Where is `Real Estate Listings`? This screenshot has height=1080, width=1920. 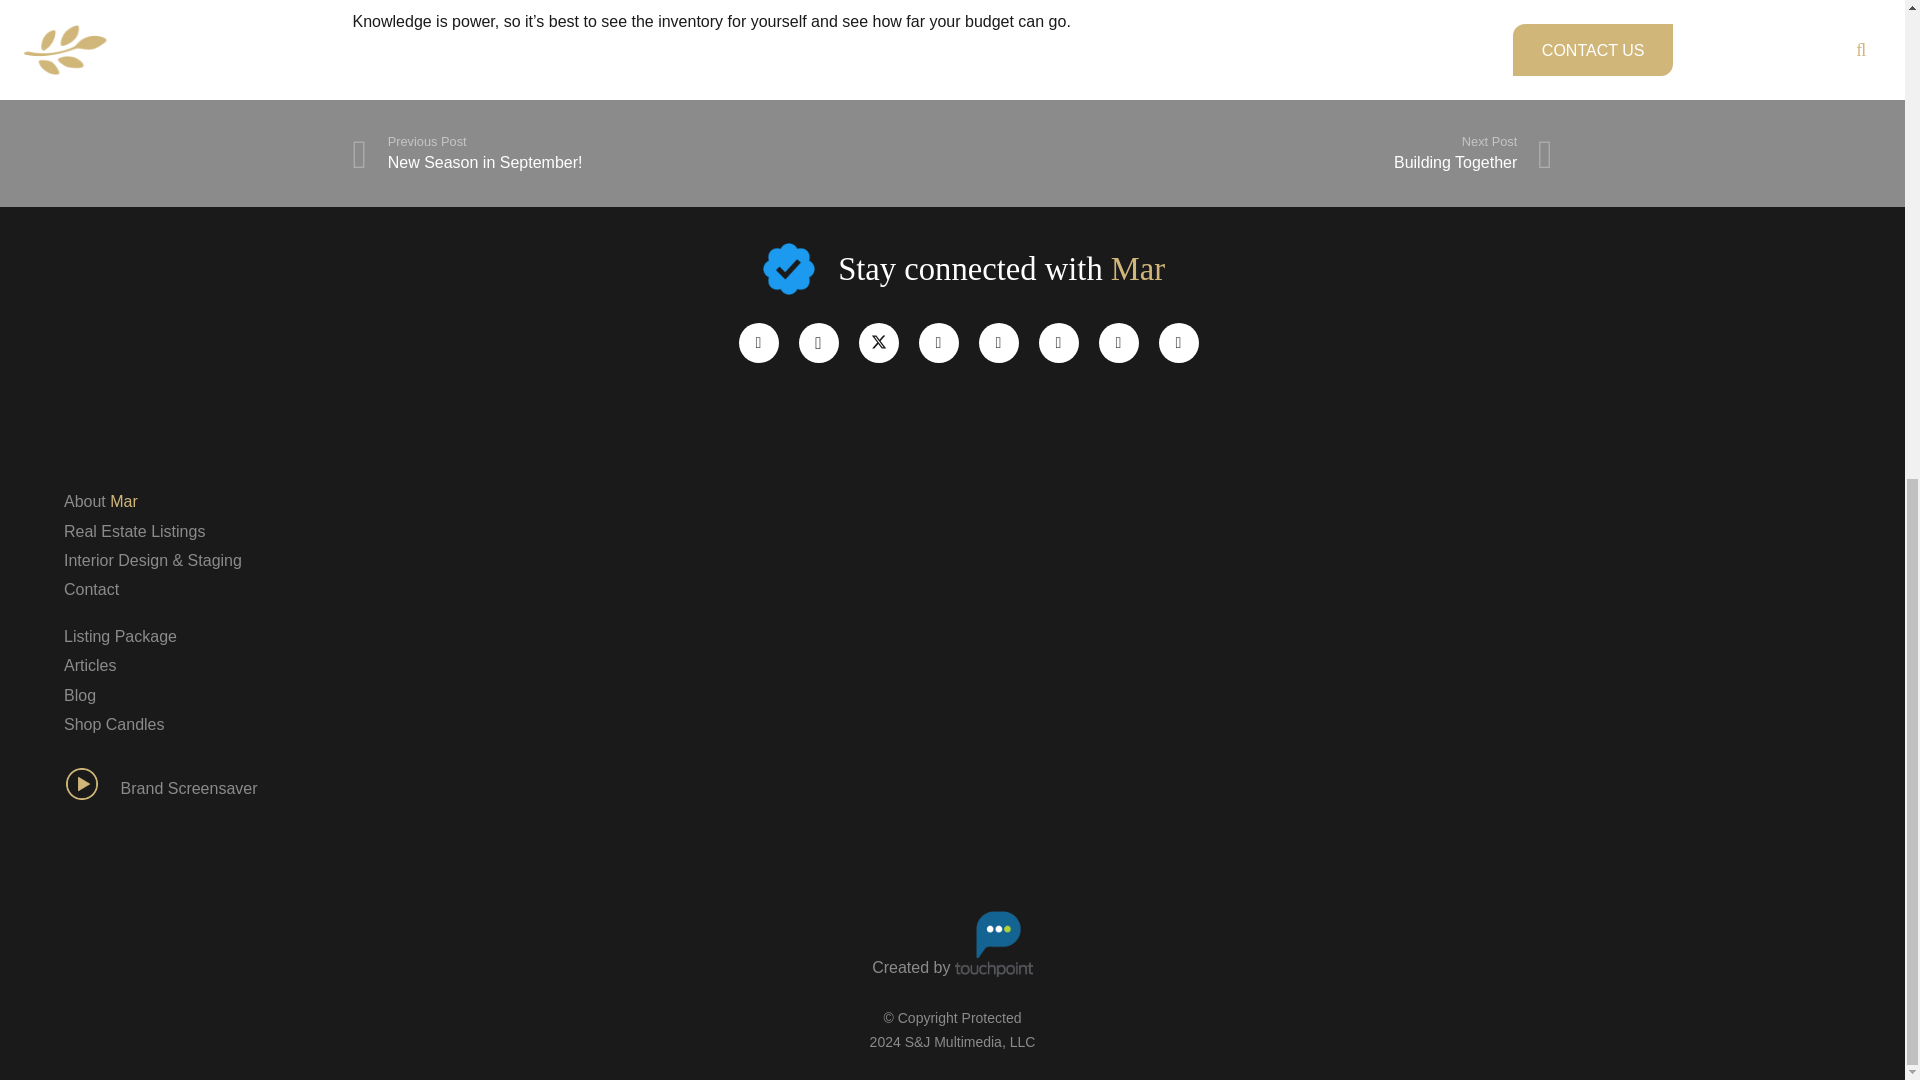 Real Estate Listings is located at coordinates (92, 788).